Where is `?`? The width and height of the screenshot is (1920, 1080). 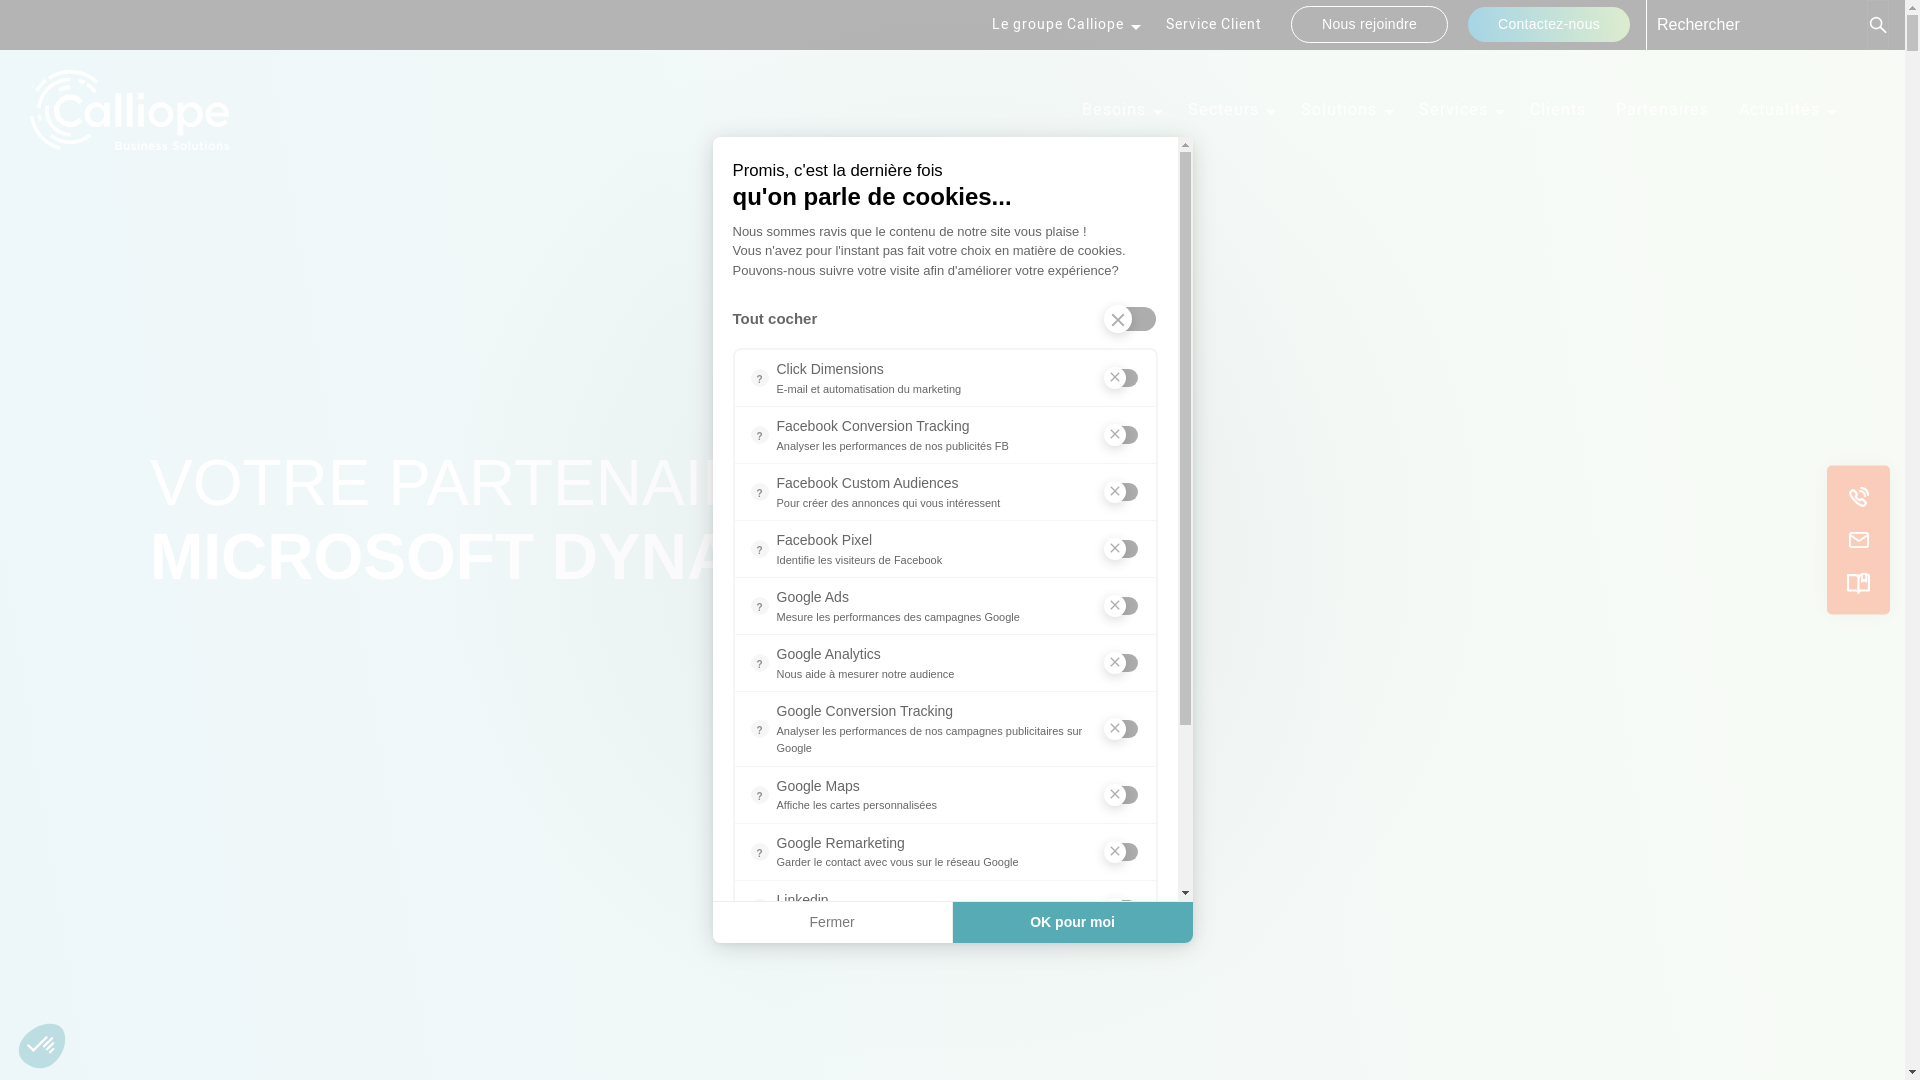
? is located at coordinates (759, 606).